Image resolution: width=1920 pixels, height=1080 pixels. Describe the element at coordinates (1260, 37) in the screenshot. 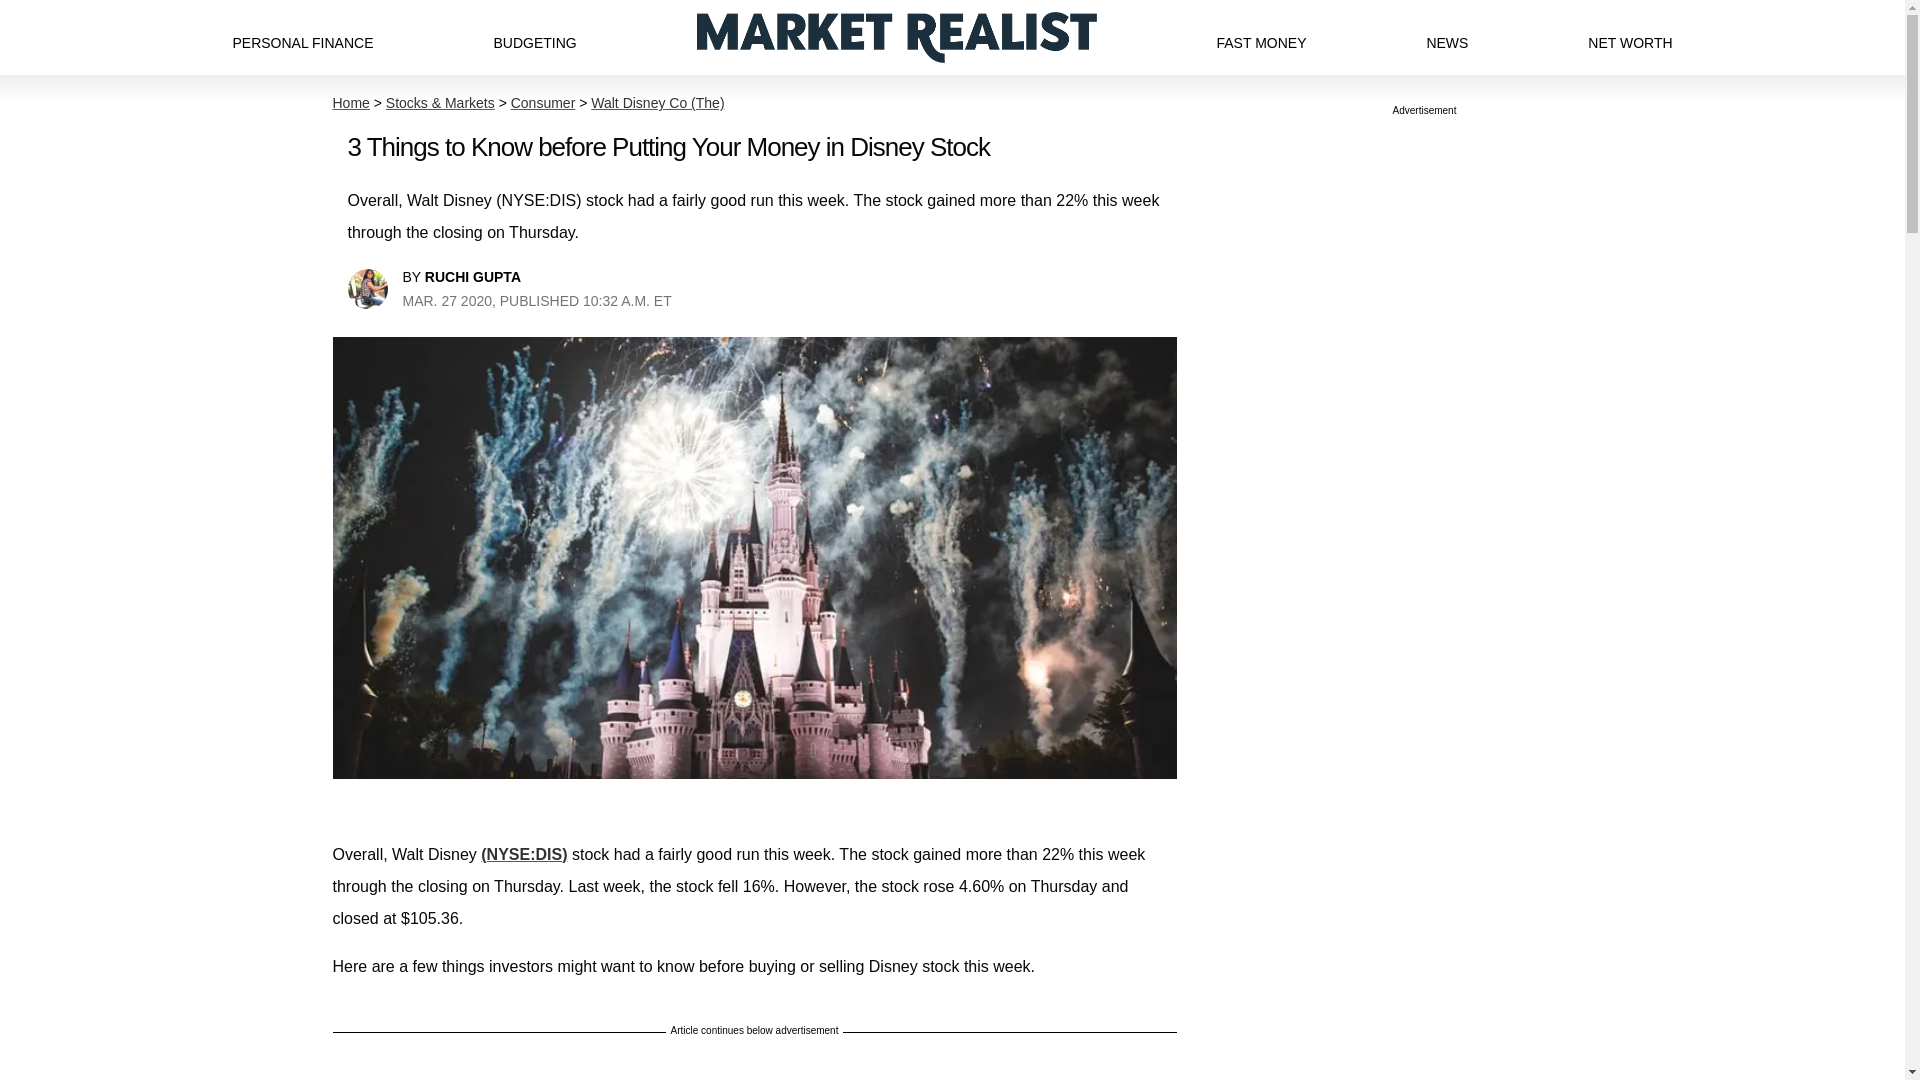

I see `FAST MONEY` at that location.